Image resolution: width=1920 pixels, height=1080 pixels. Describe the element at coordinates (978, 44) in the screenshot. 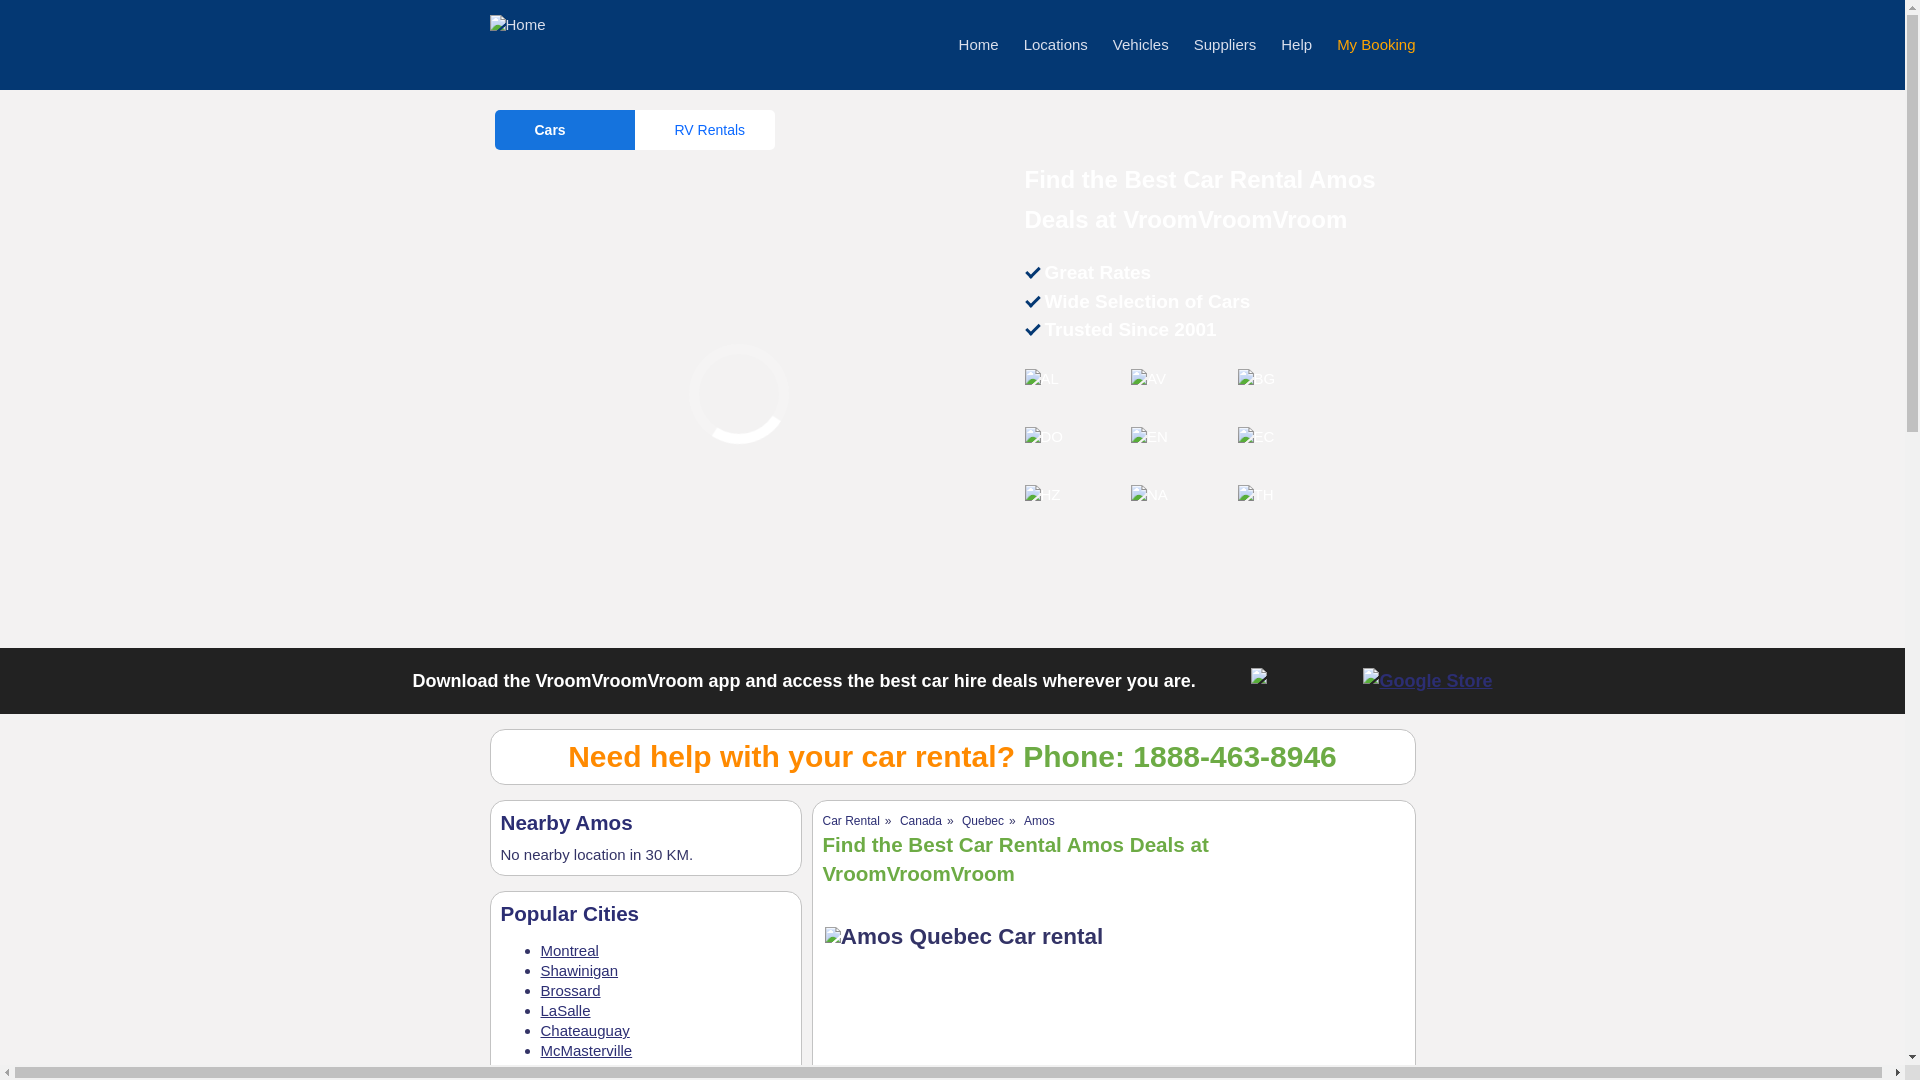

I see `Home` at that location.